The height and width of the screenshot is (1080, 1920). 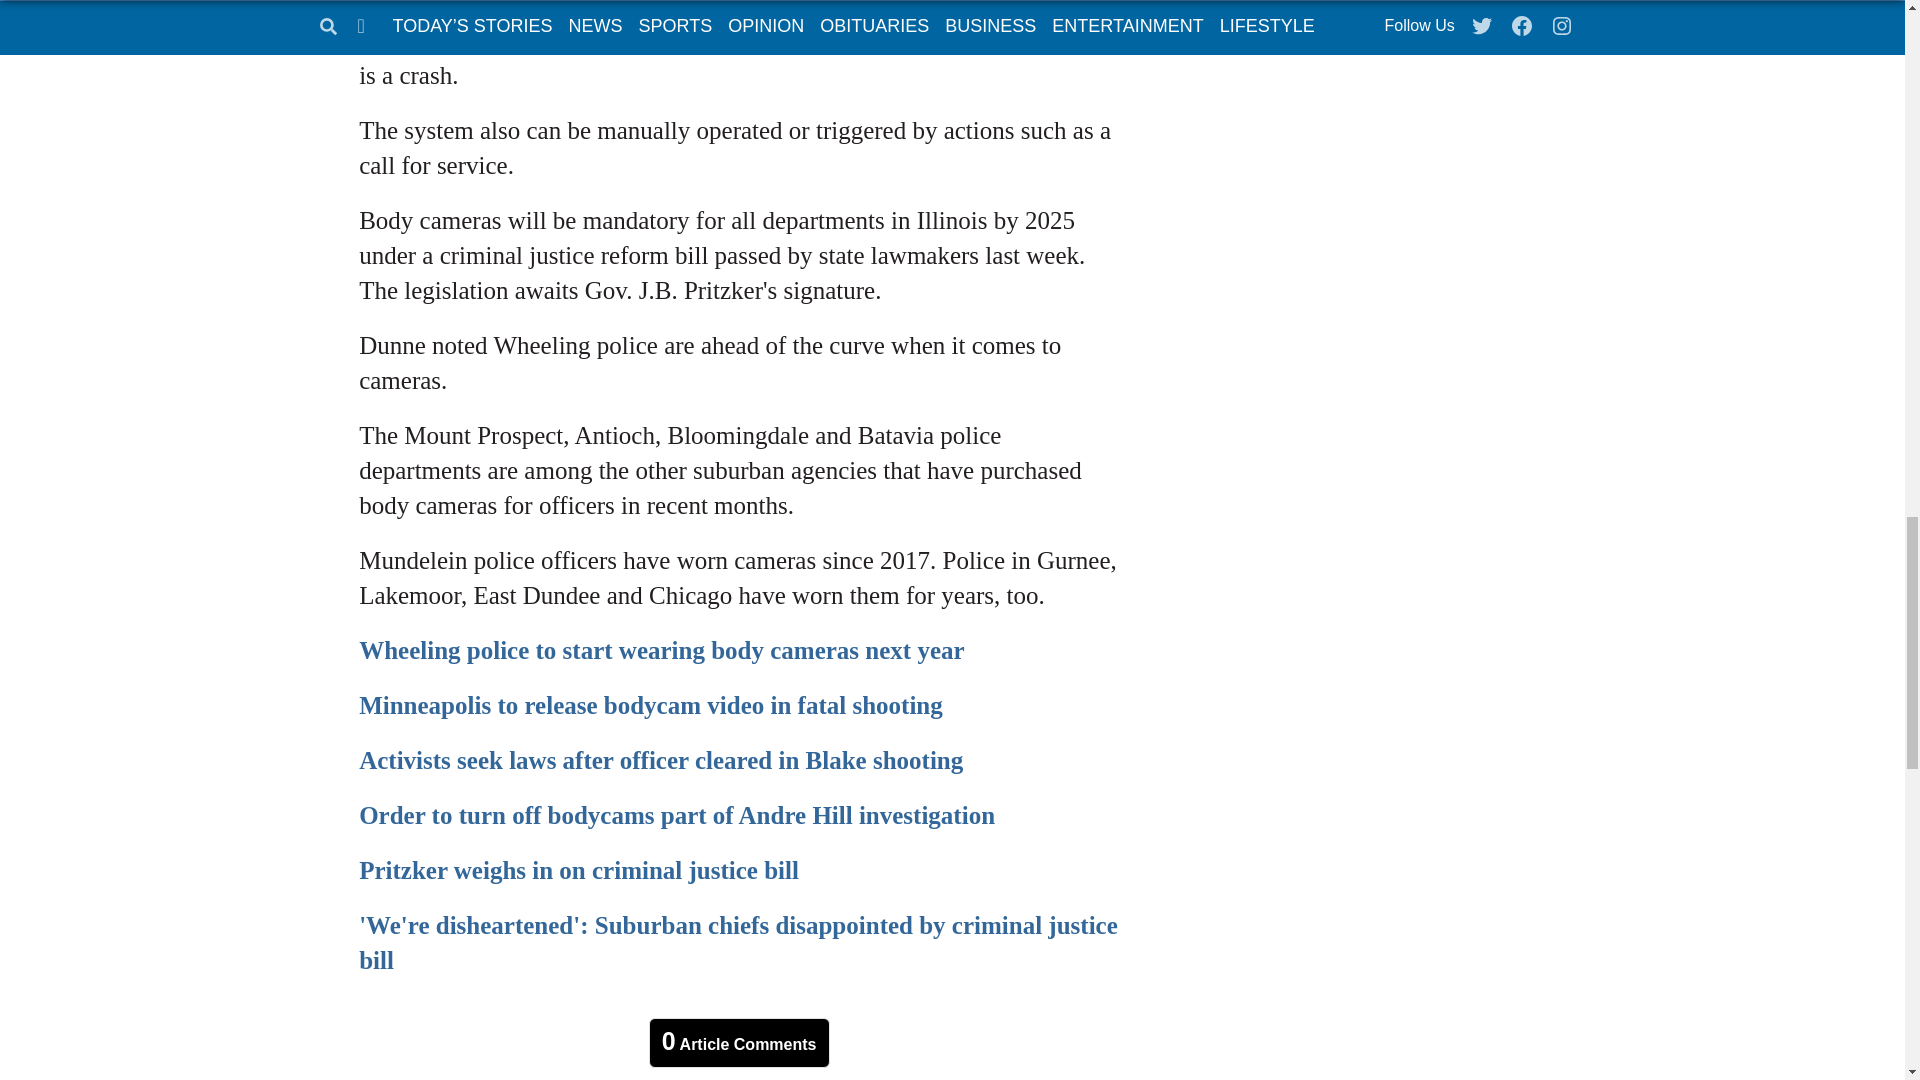 I want to click on Order to turn off bodycams part of Andre Hill investigation, so click(x=676, y=816).